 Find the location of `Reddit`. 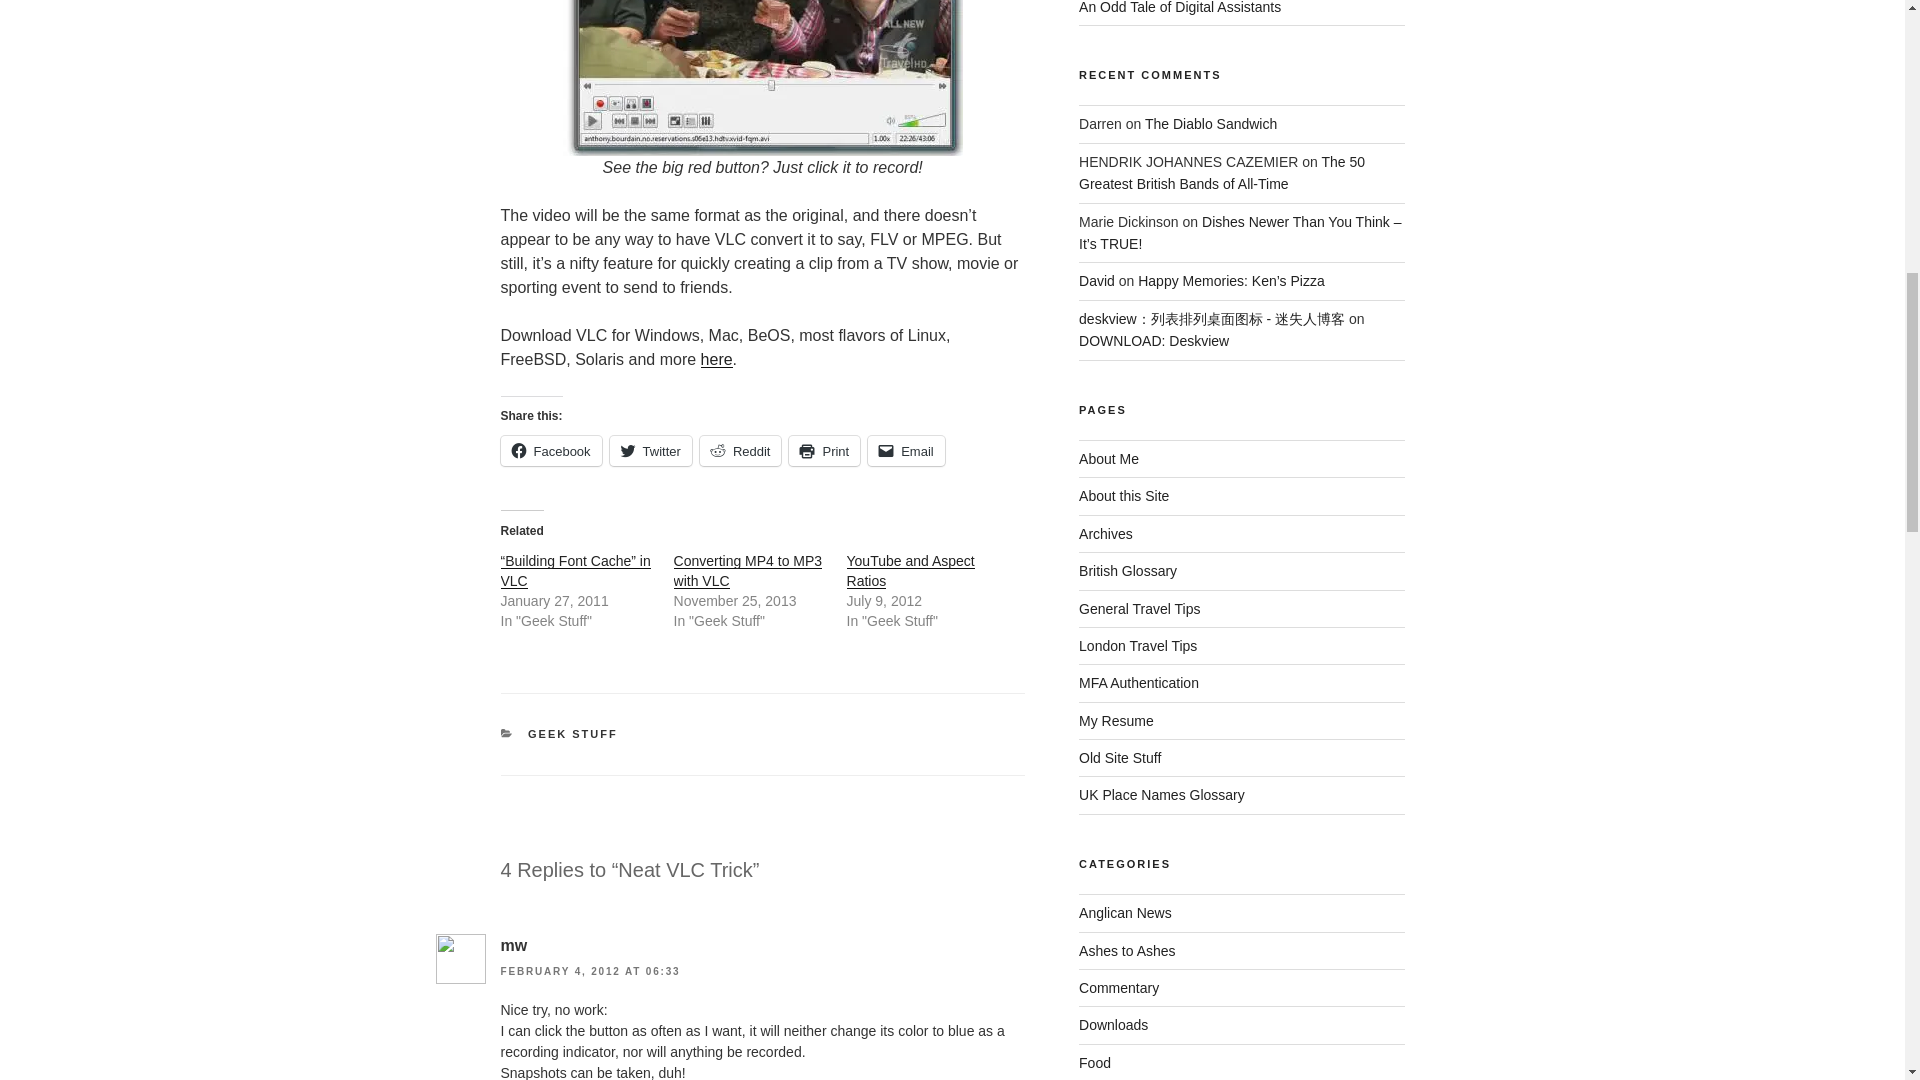

Reddit is located at coordinates (740, 450).